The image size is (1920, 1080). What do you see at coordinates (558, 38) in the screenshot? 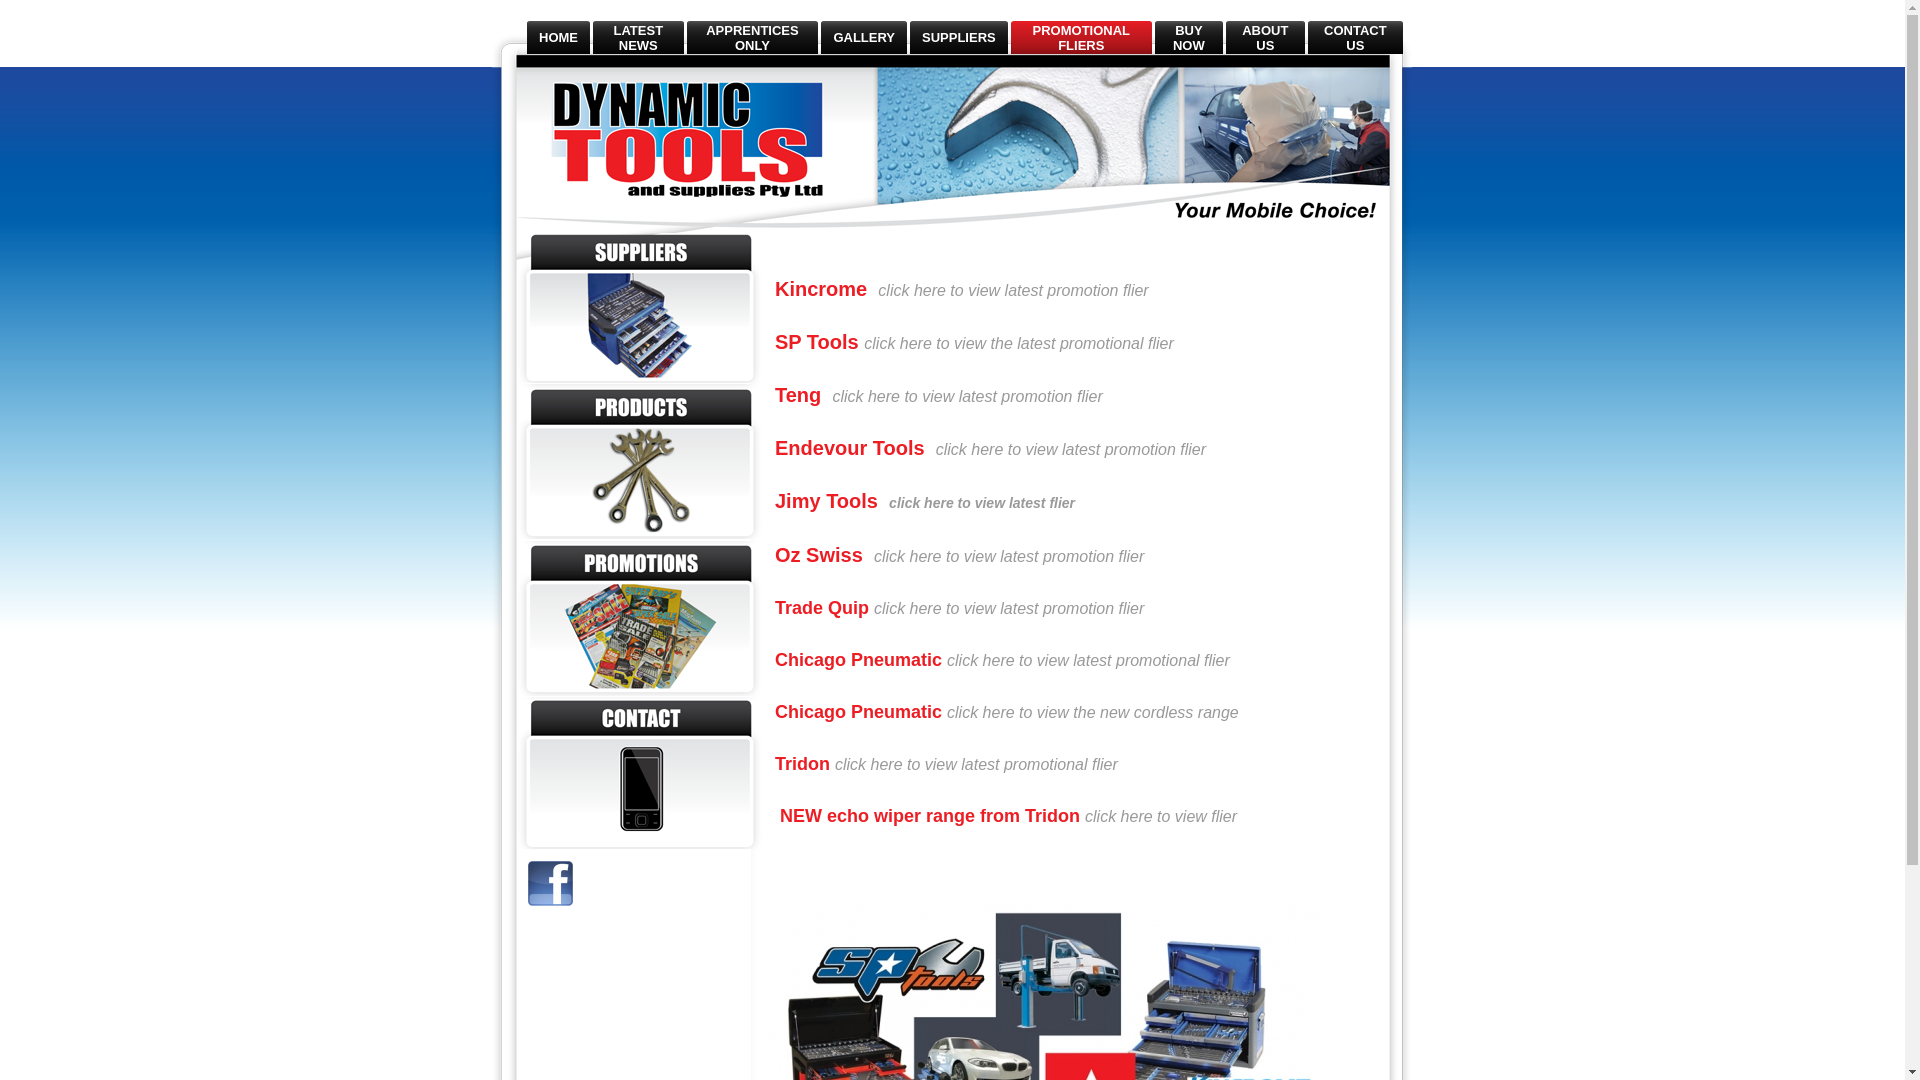
I see `HOME` at bounding box center [558, 38].